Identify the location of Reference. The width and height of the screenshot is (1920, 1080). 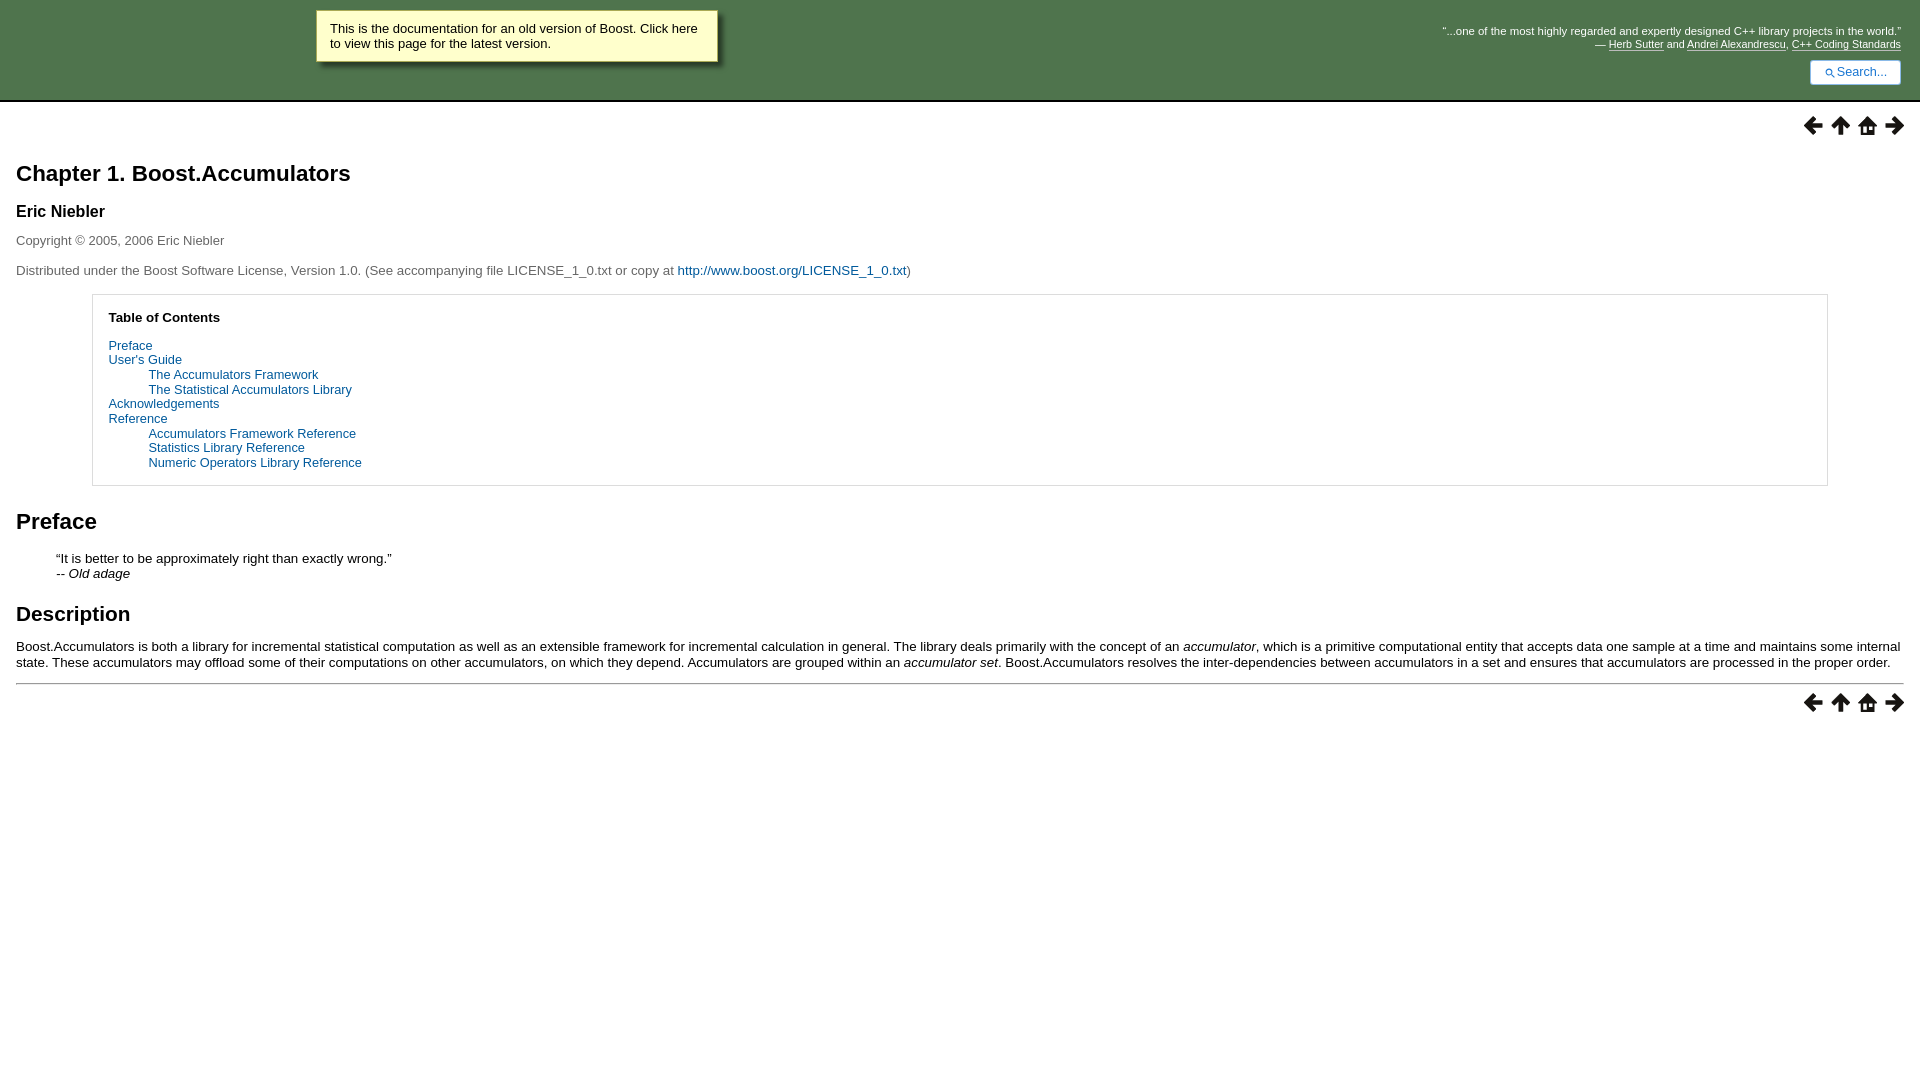
(138, 418).